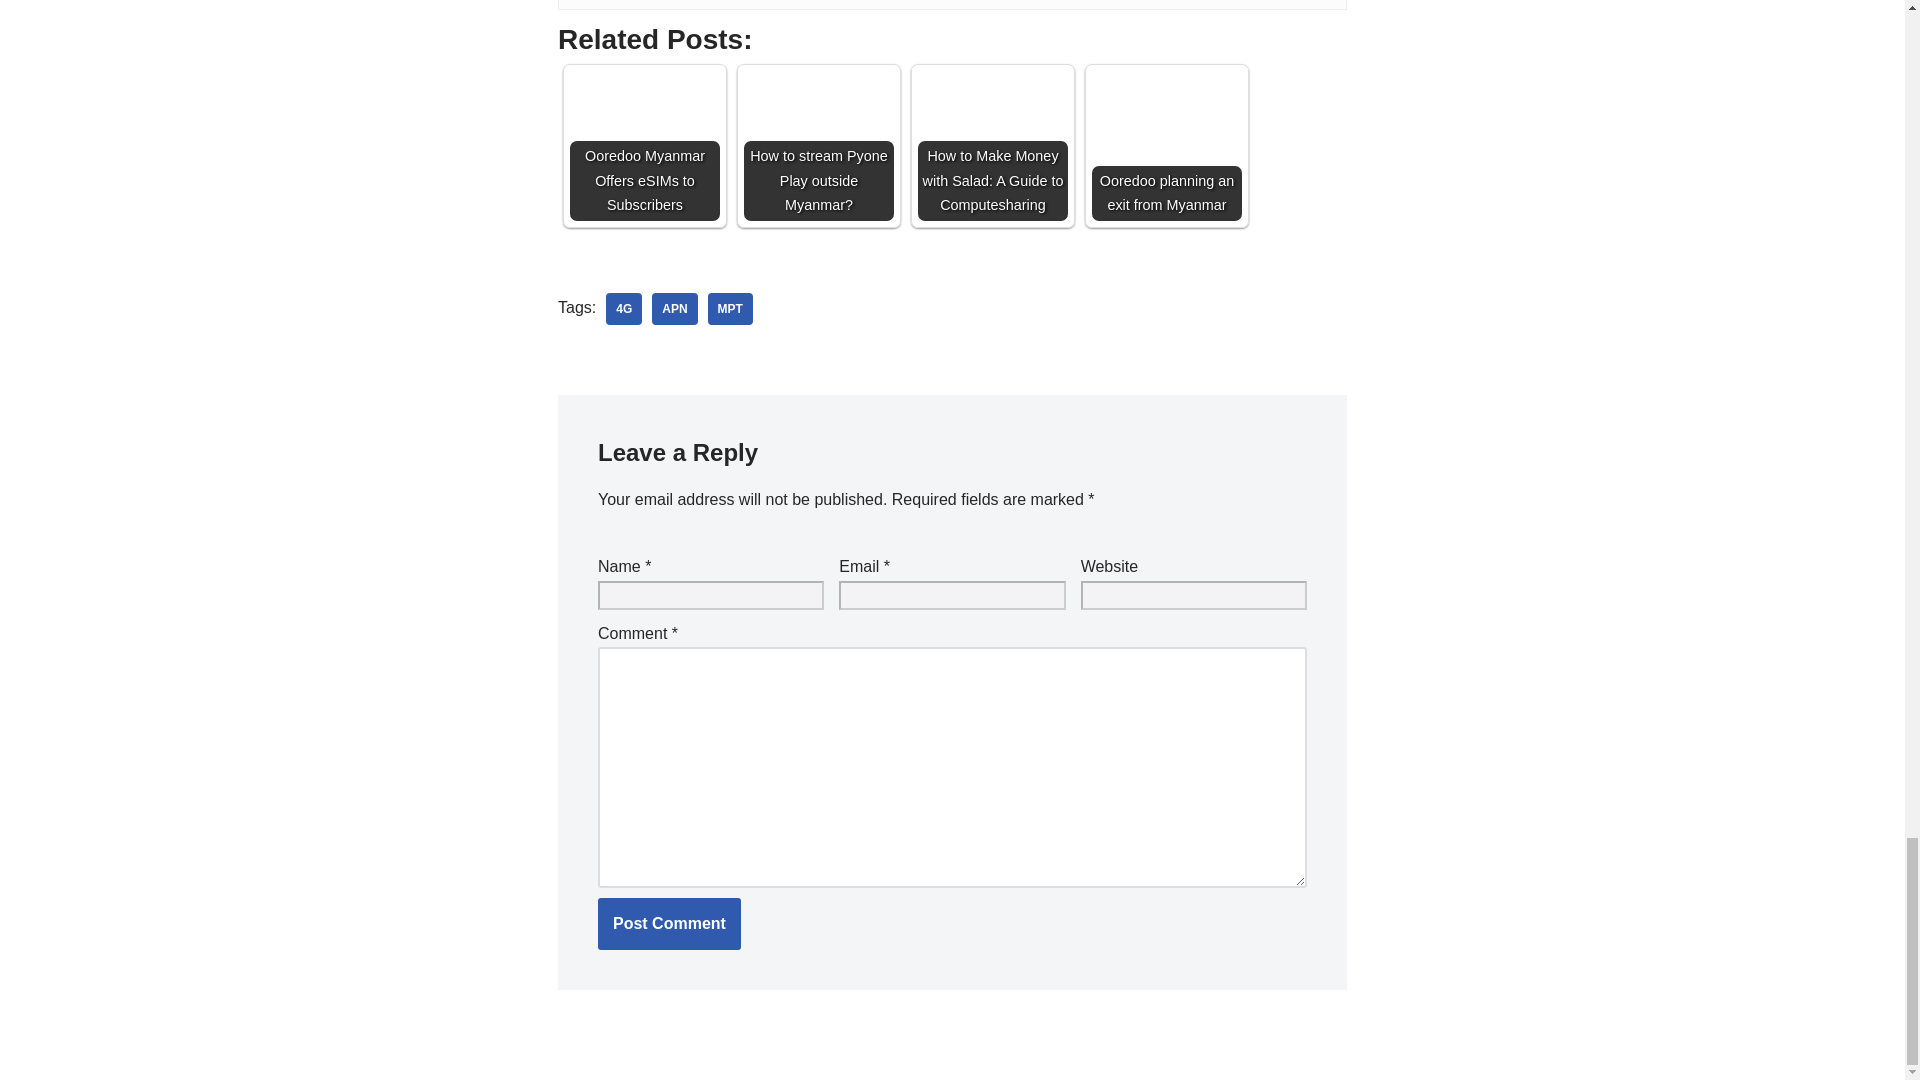 This screenshot has height=1080, width=1920. Describe the element at coordinates (674, 308) in the screenshot. I see `apn` at that location.